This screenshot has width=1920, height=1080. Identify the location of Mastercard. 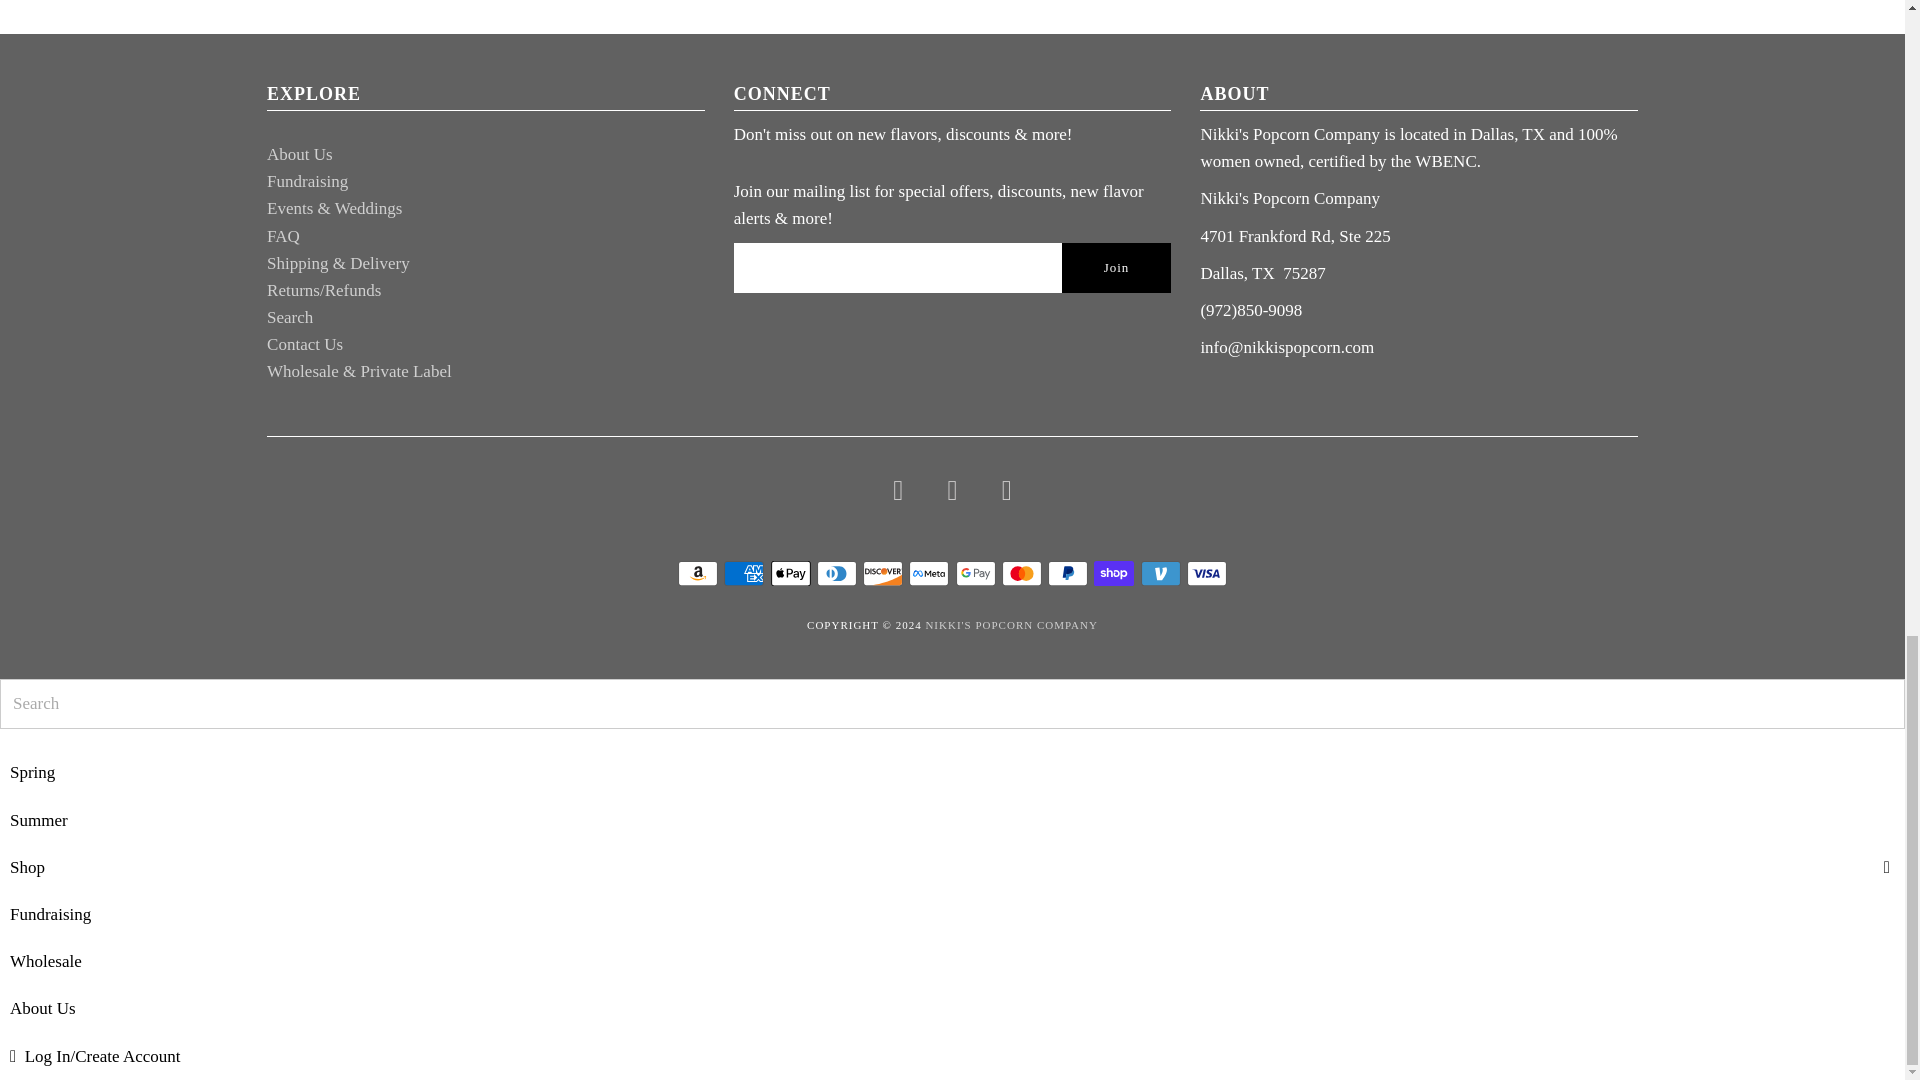
(1022, 573).